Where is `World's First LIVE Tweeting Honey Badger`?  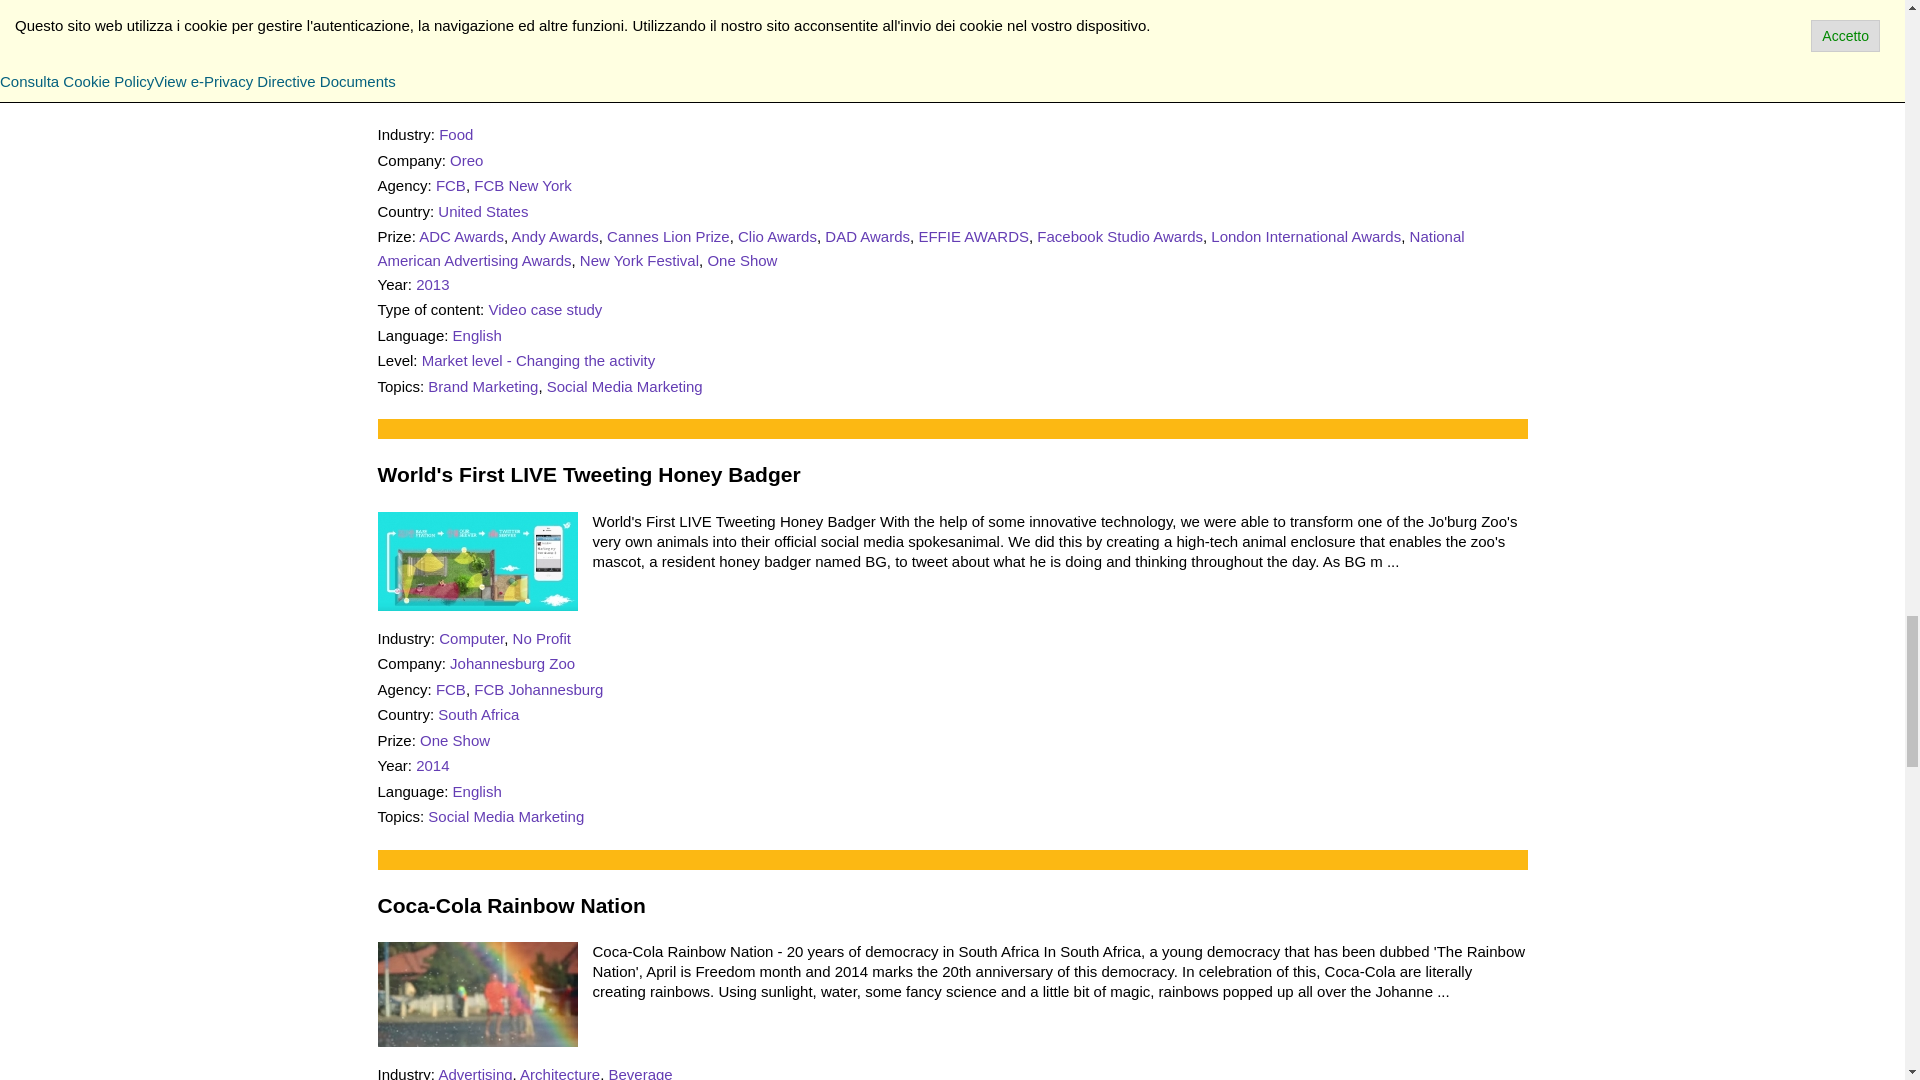
World's First LIVE Tweeting Honey Badger is located at coordinates (478, 559).